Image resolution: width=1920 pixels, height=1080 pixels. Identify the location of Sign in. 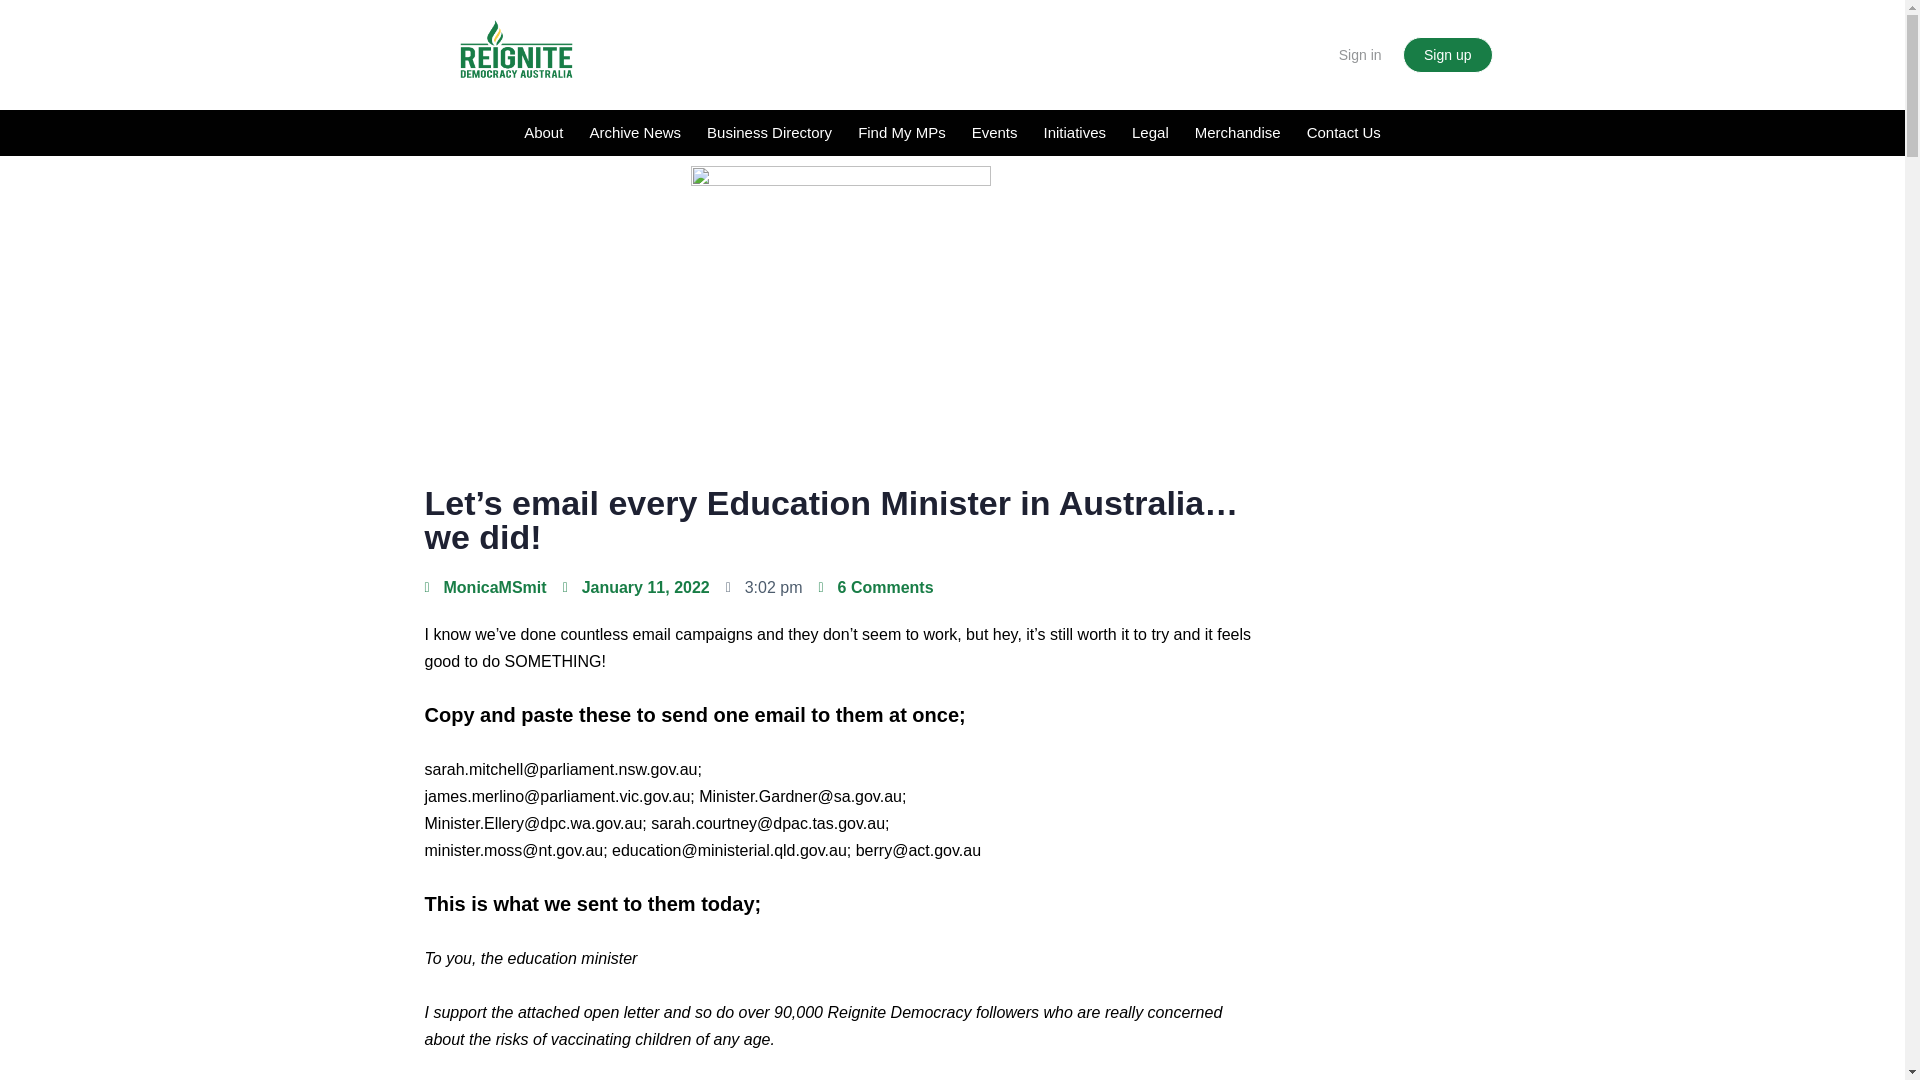
(1360, 54).